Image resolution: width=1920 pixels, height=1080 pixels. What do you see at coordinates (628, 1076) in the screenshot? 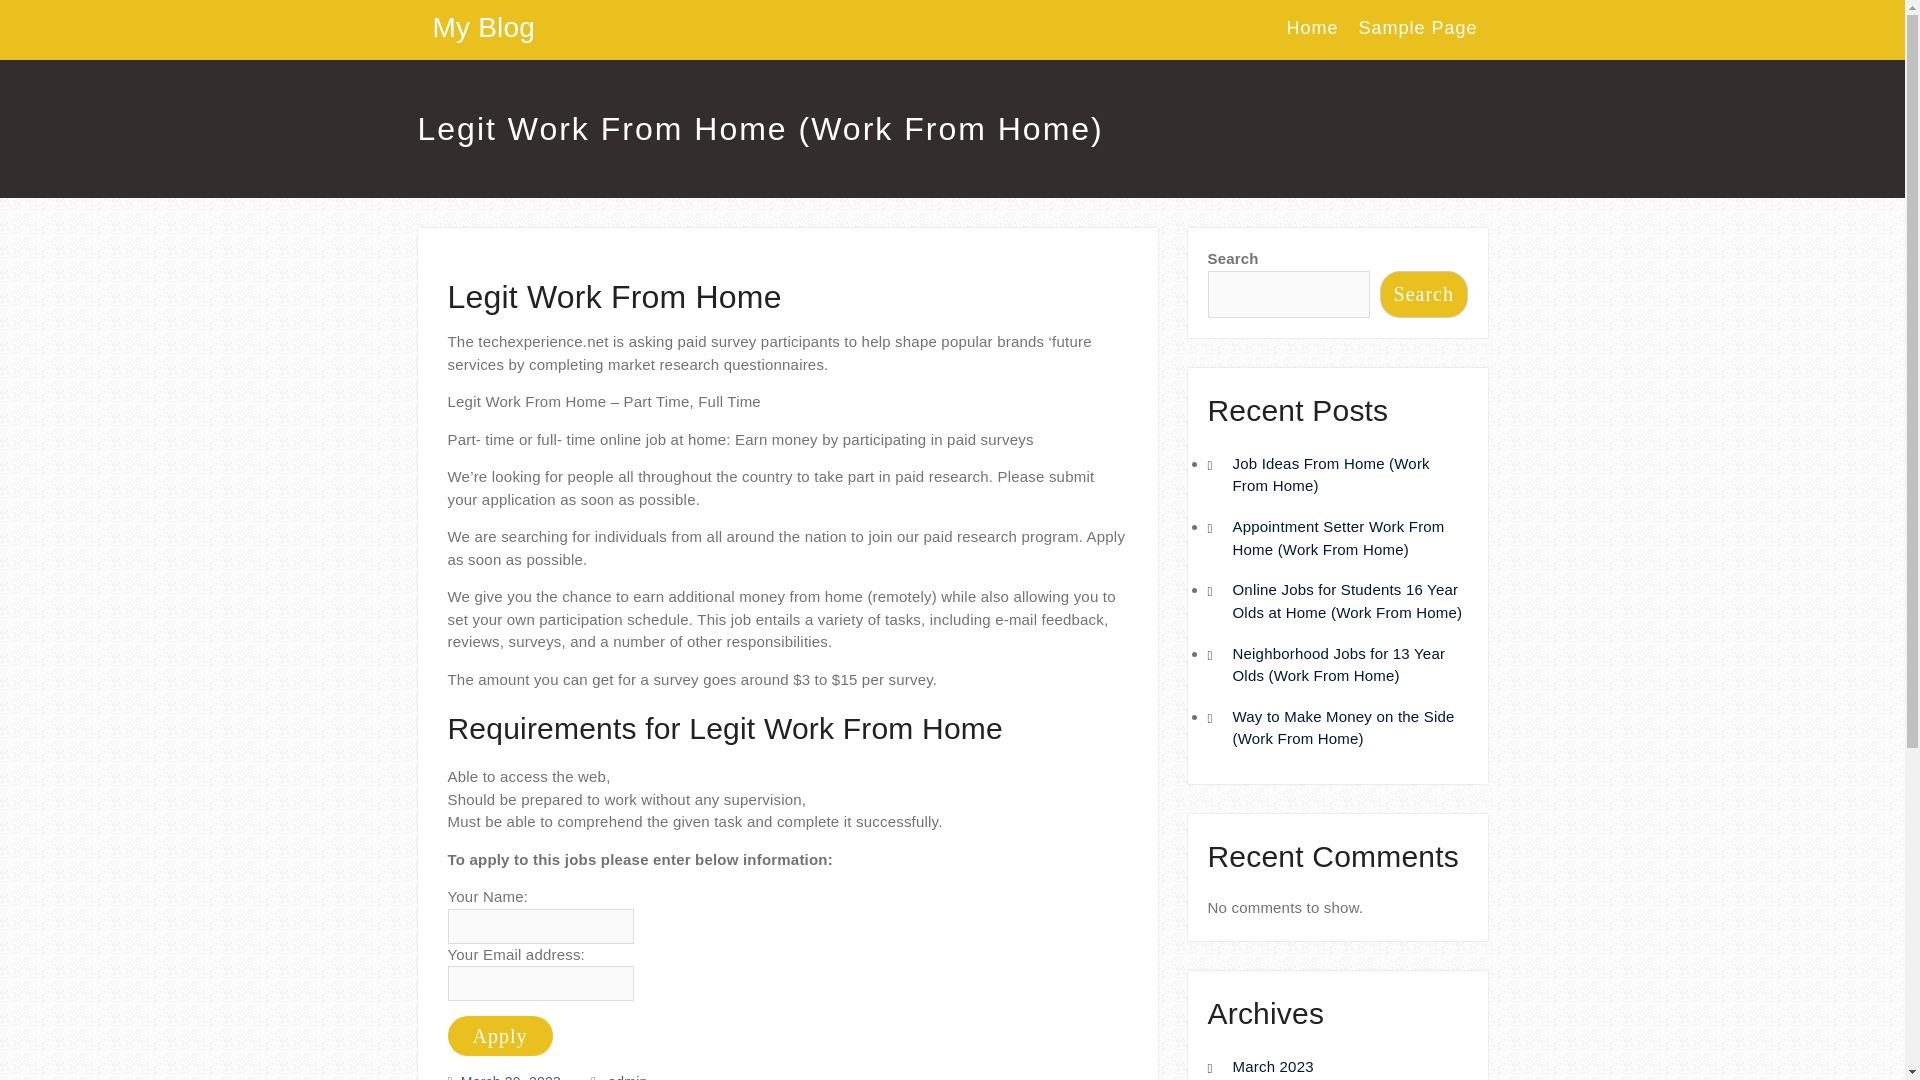
I see `admin` at bounding box center [628, 1076].